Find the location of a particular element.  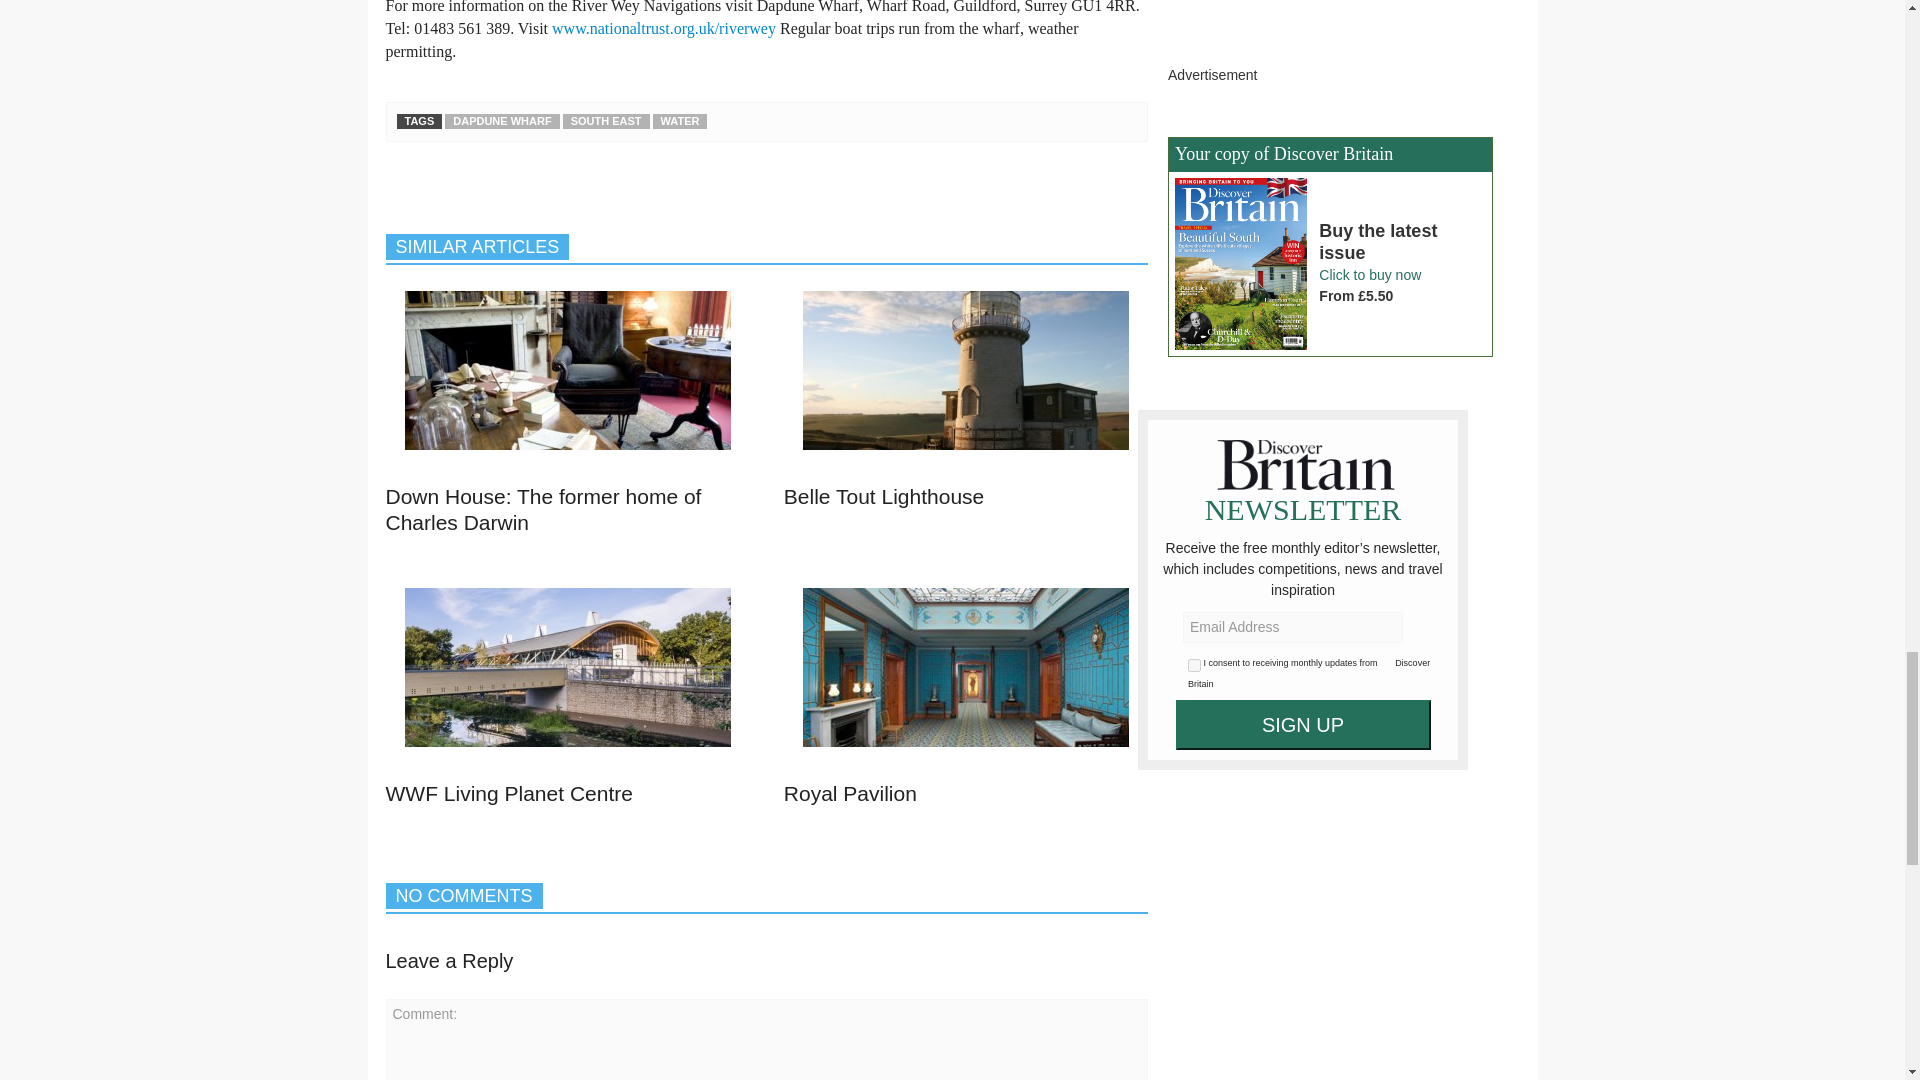

Down House: The former home of Charles Darwin is located at coordinates (568, 380).